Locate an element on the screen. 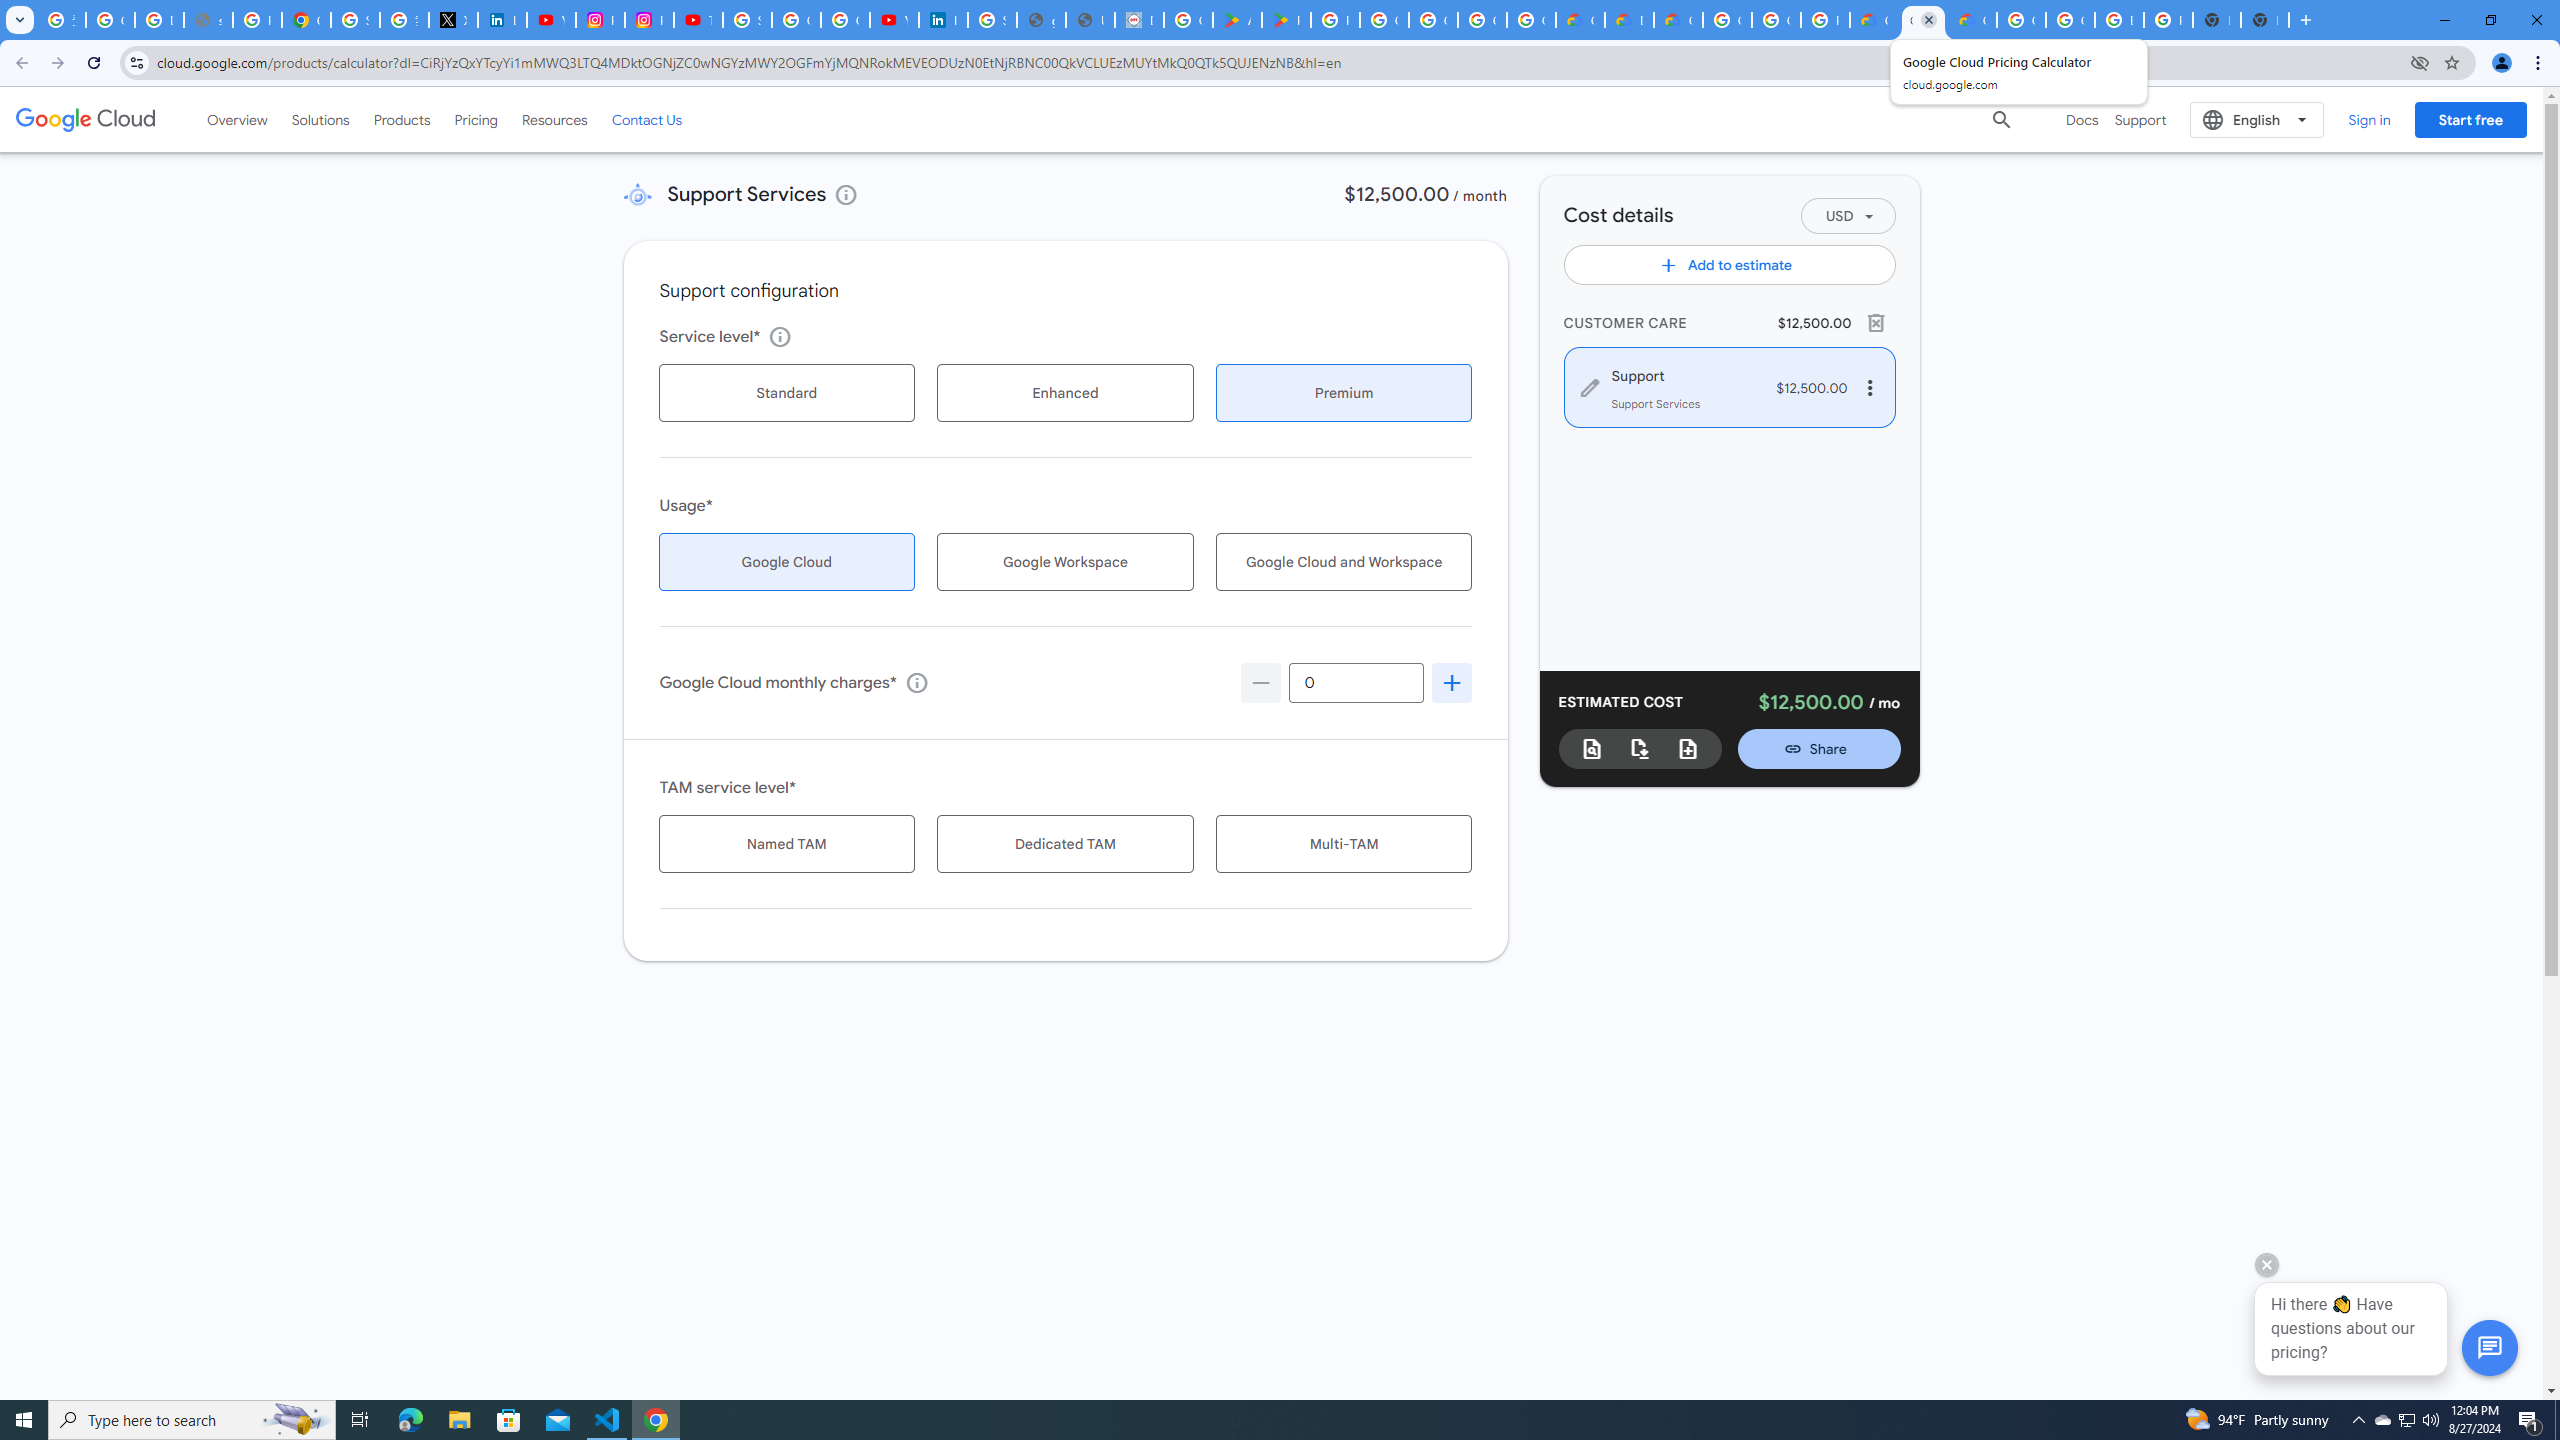 Image resolution: width=2560 pixels, height=1440 pixels. tooltip is located at coordinates (916, 682).